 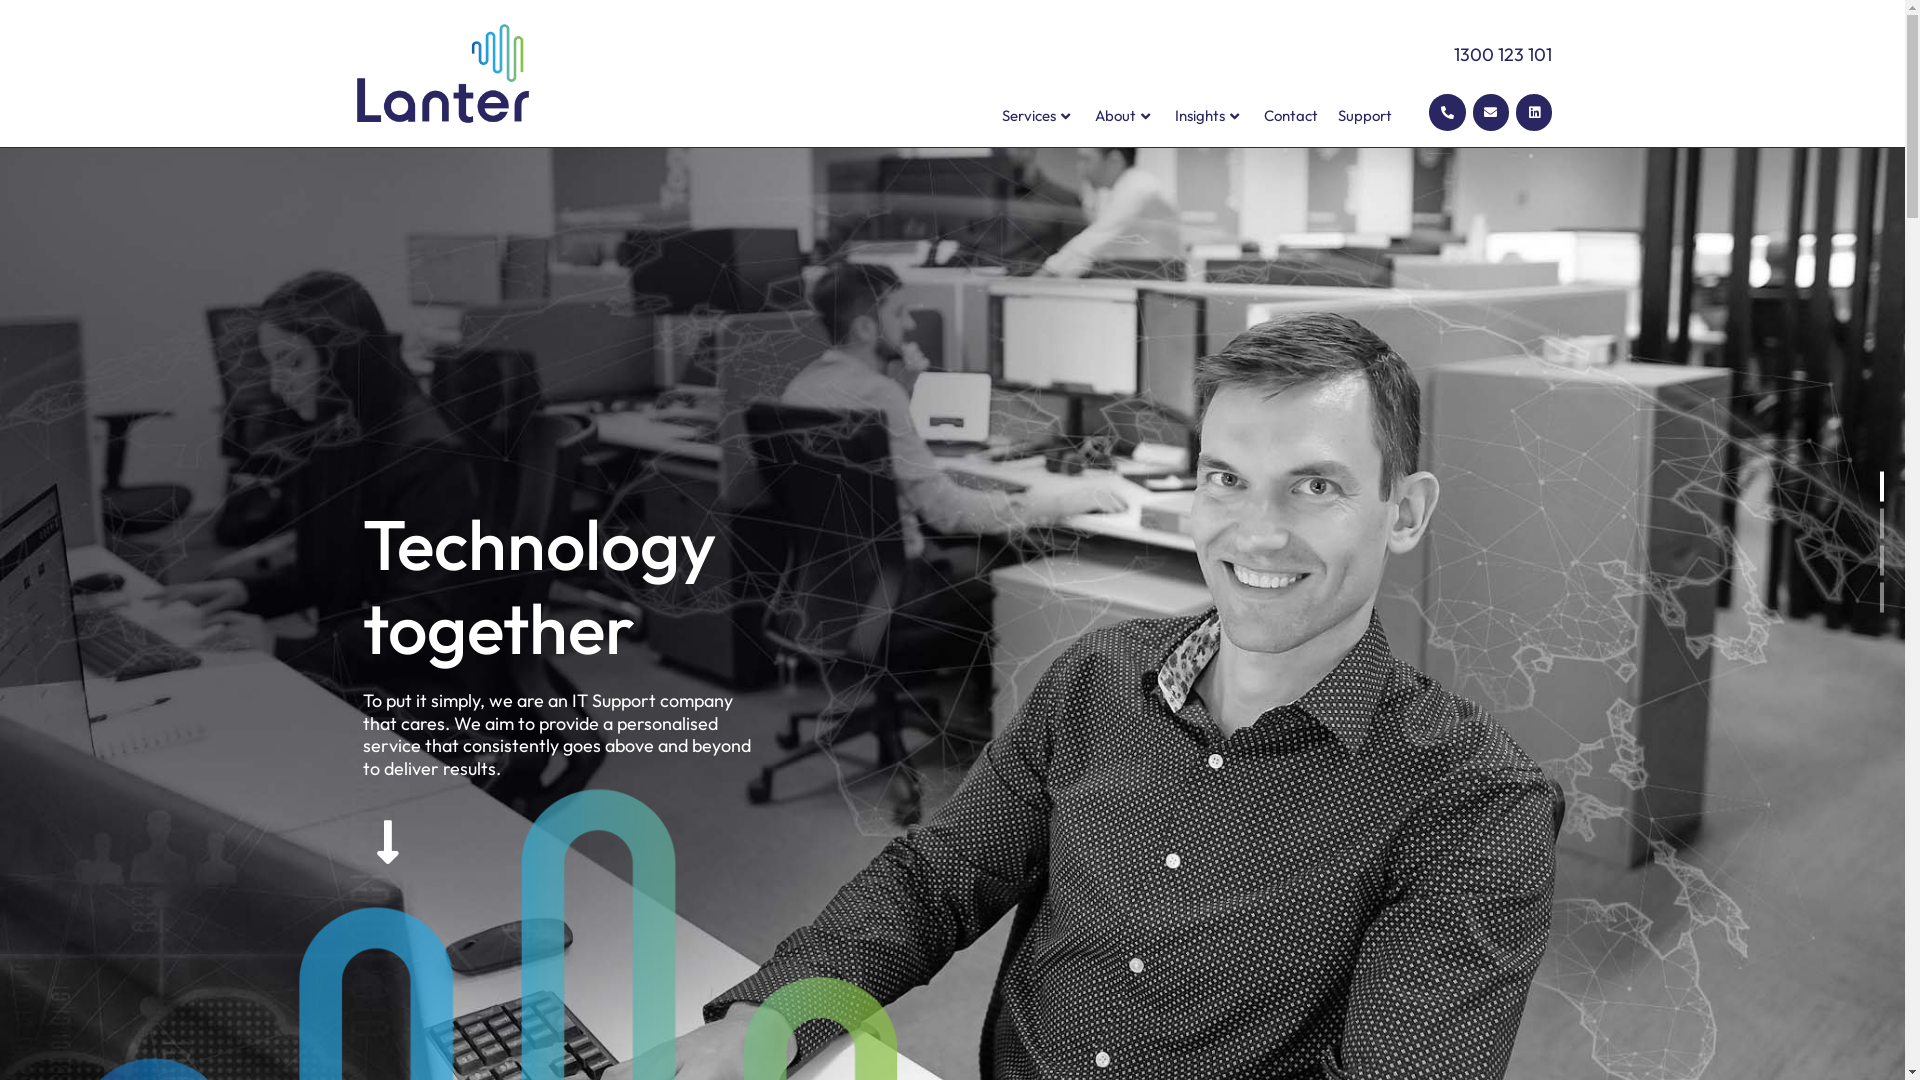 I want to click on 1300 123 101, so click(x=1503, y=54).